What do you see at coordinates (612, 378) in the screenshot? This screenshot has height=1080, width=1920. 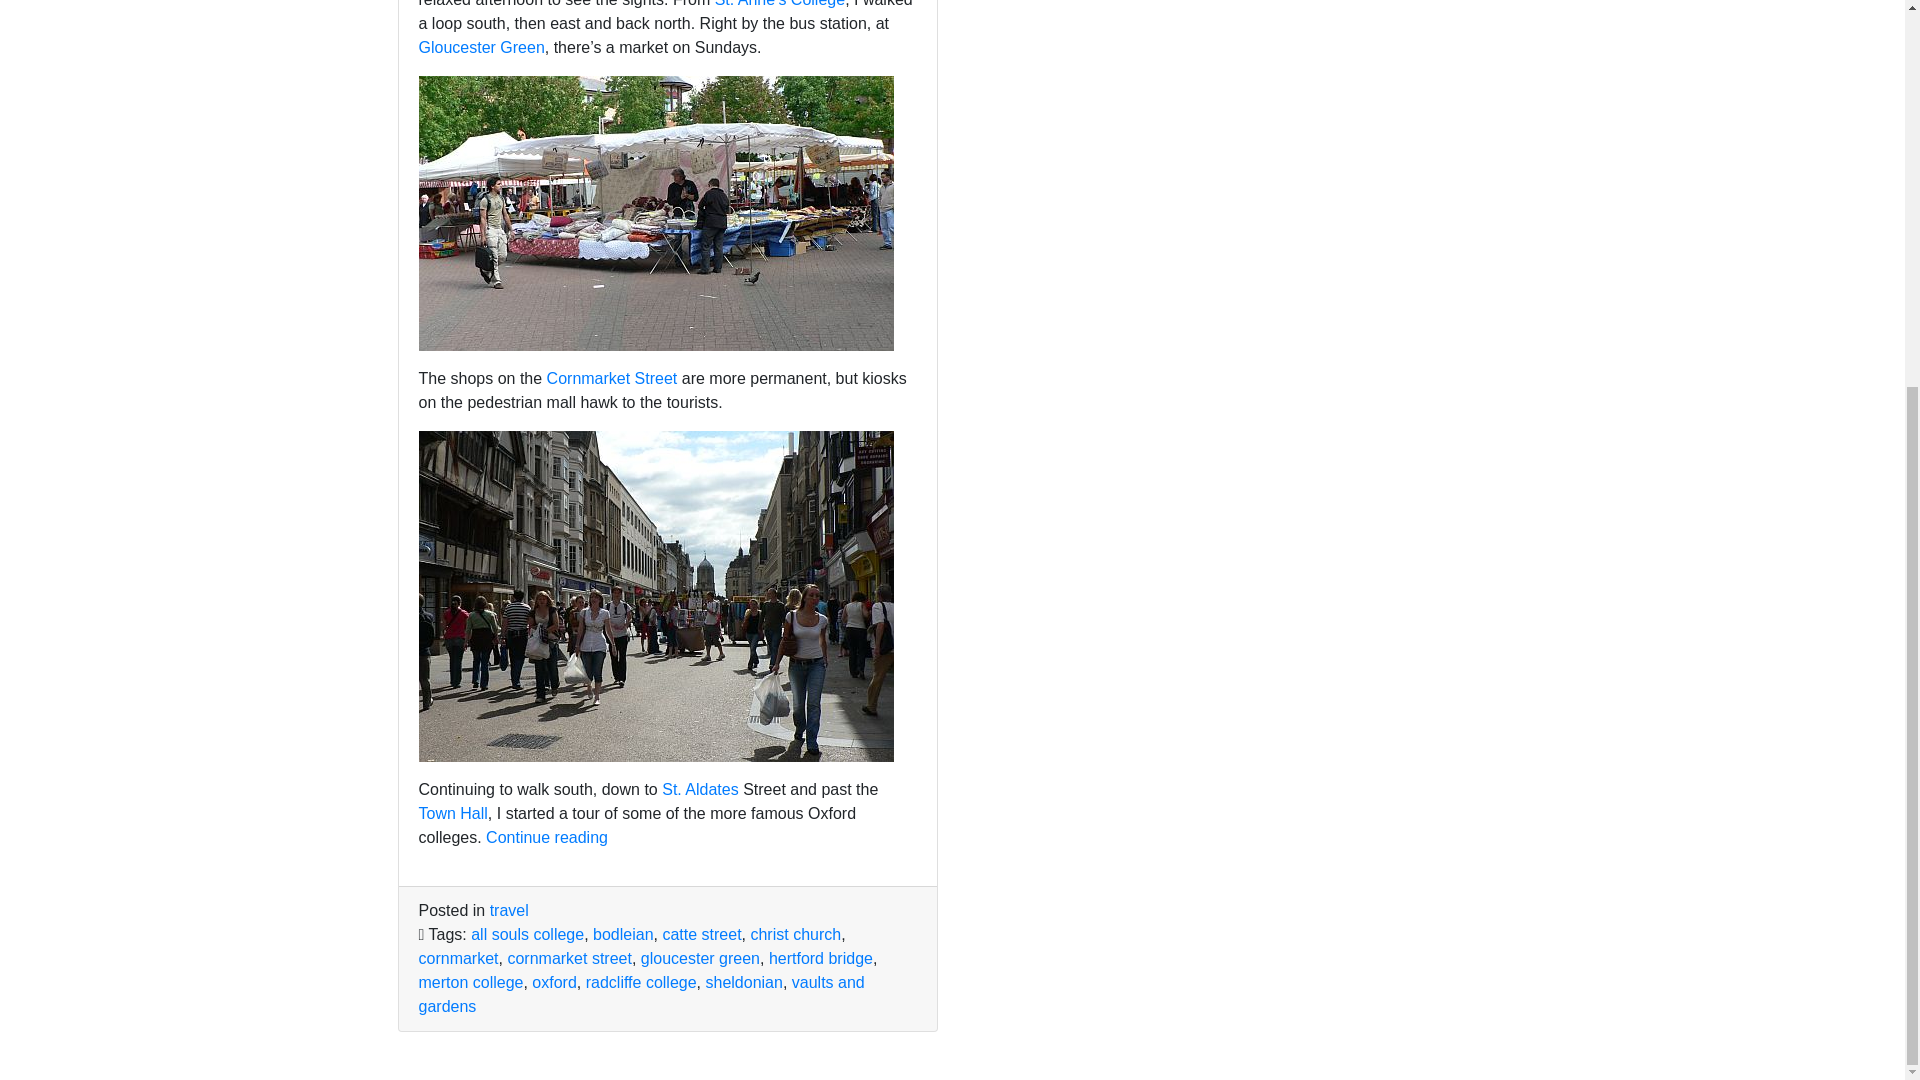 I see `Cornmarket Street` at bounding box center [612, 378].